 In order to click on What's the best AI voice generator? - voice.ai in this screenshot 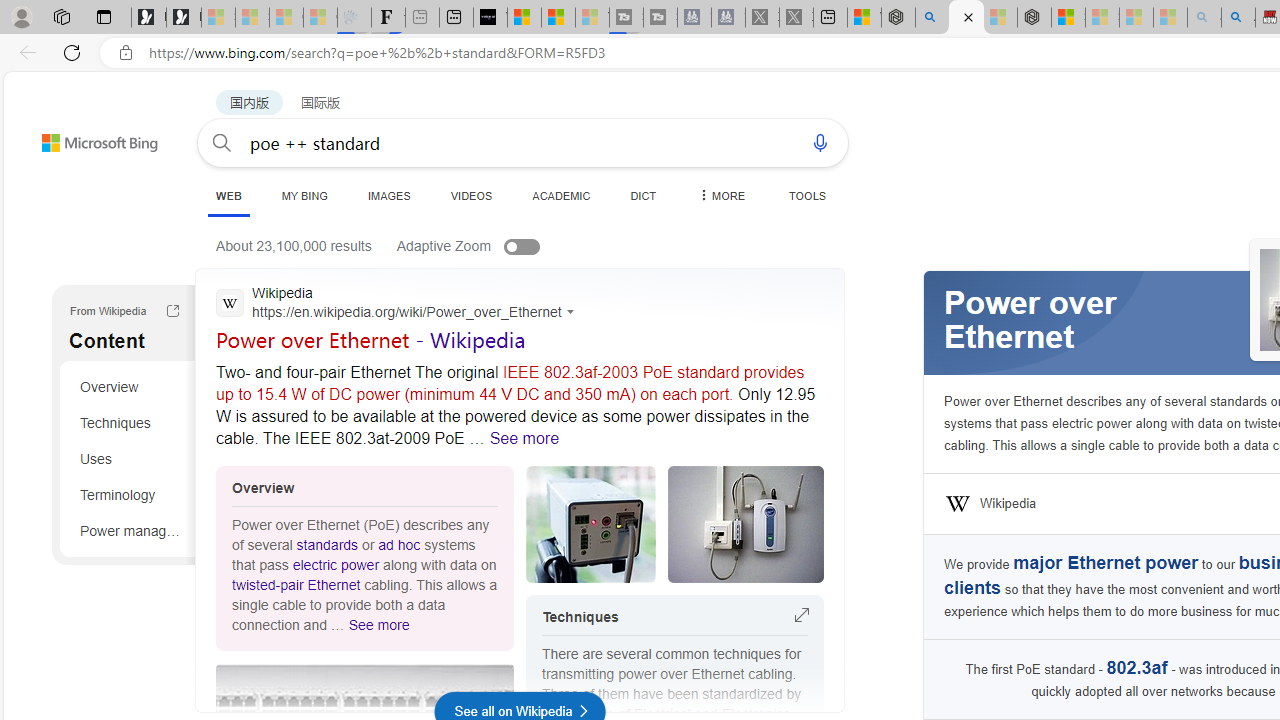, I will do `click(490, 18)`.